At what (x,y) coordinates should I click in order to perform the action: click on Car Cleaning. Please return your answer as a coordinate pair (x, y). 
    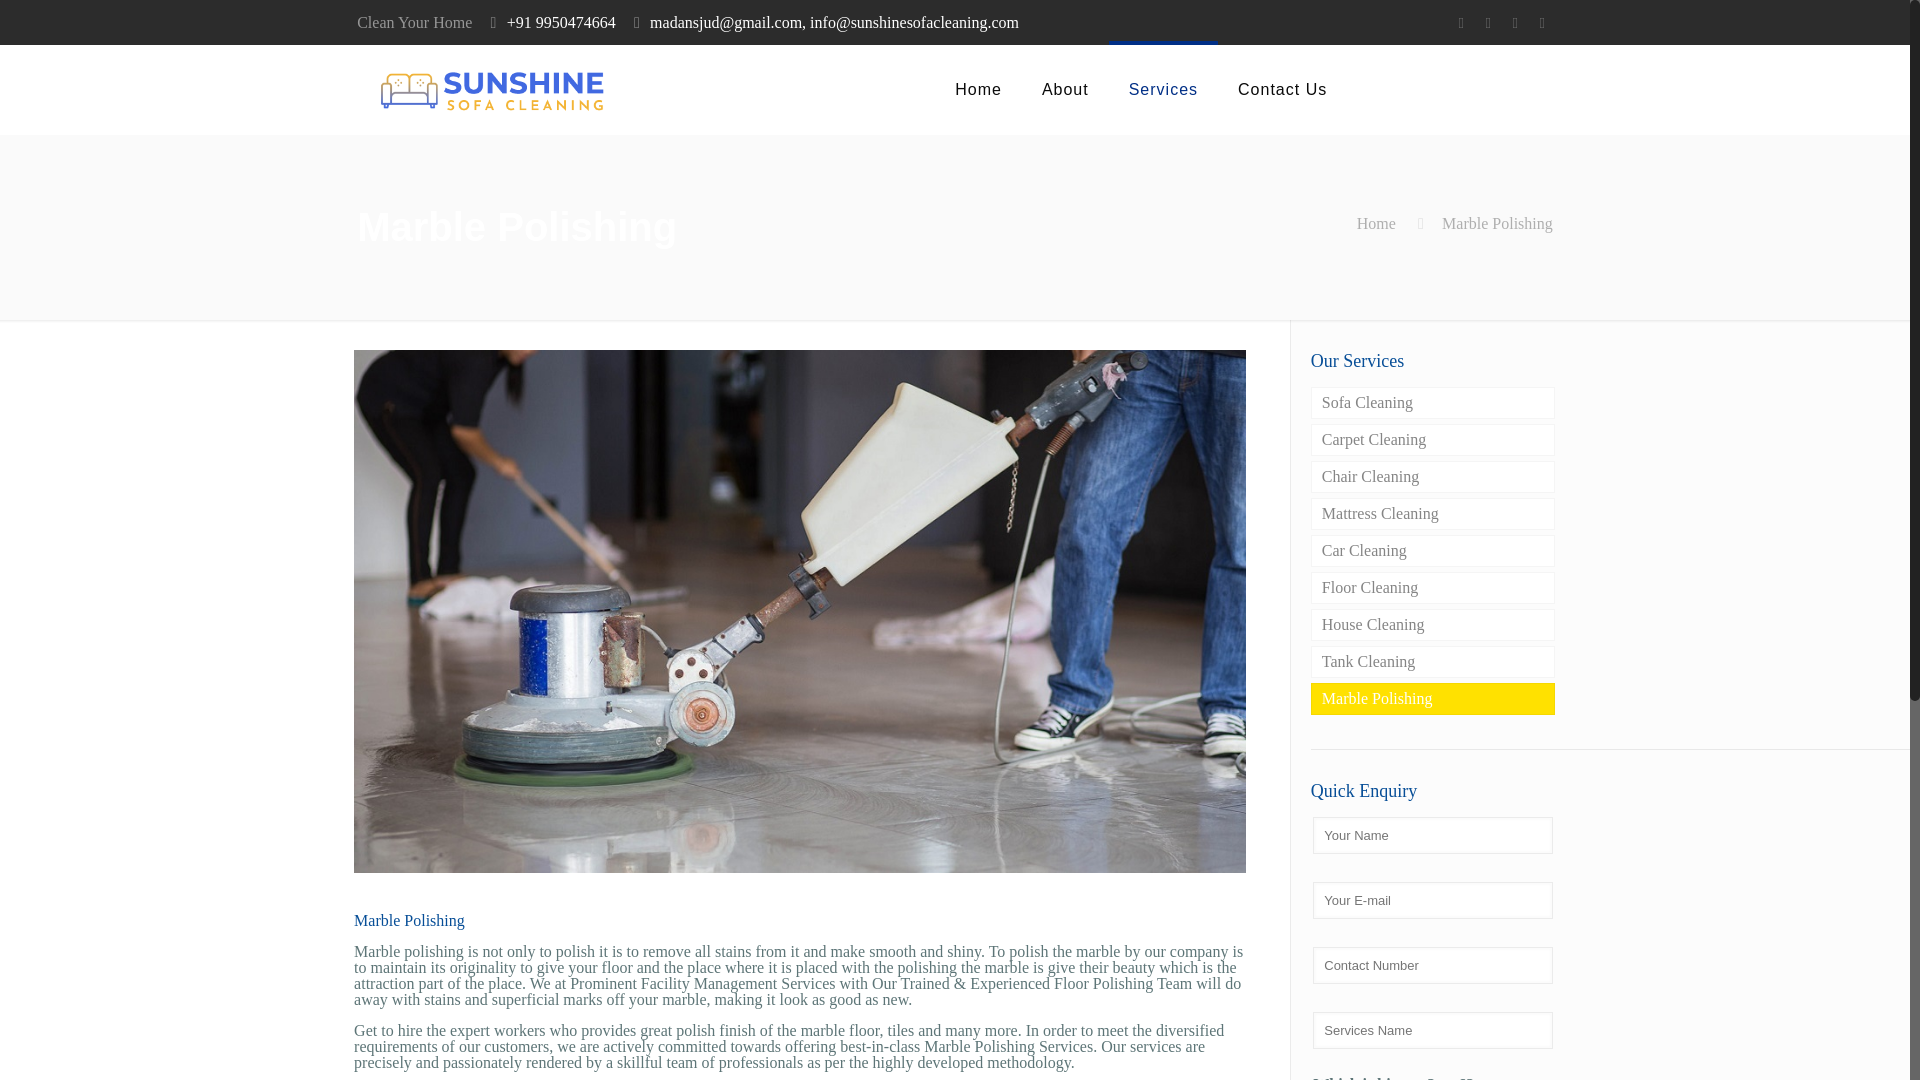
    Looking at the image, I should click on (1433, 550).